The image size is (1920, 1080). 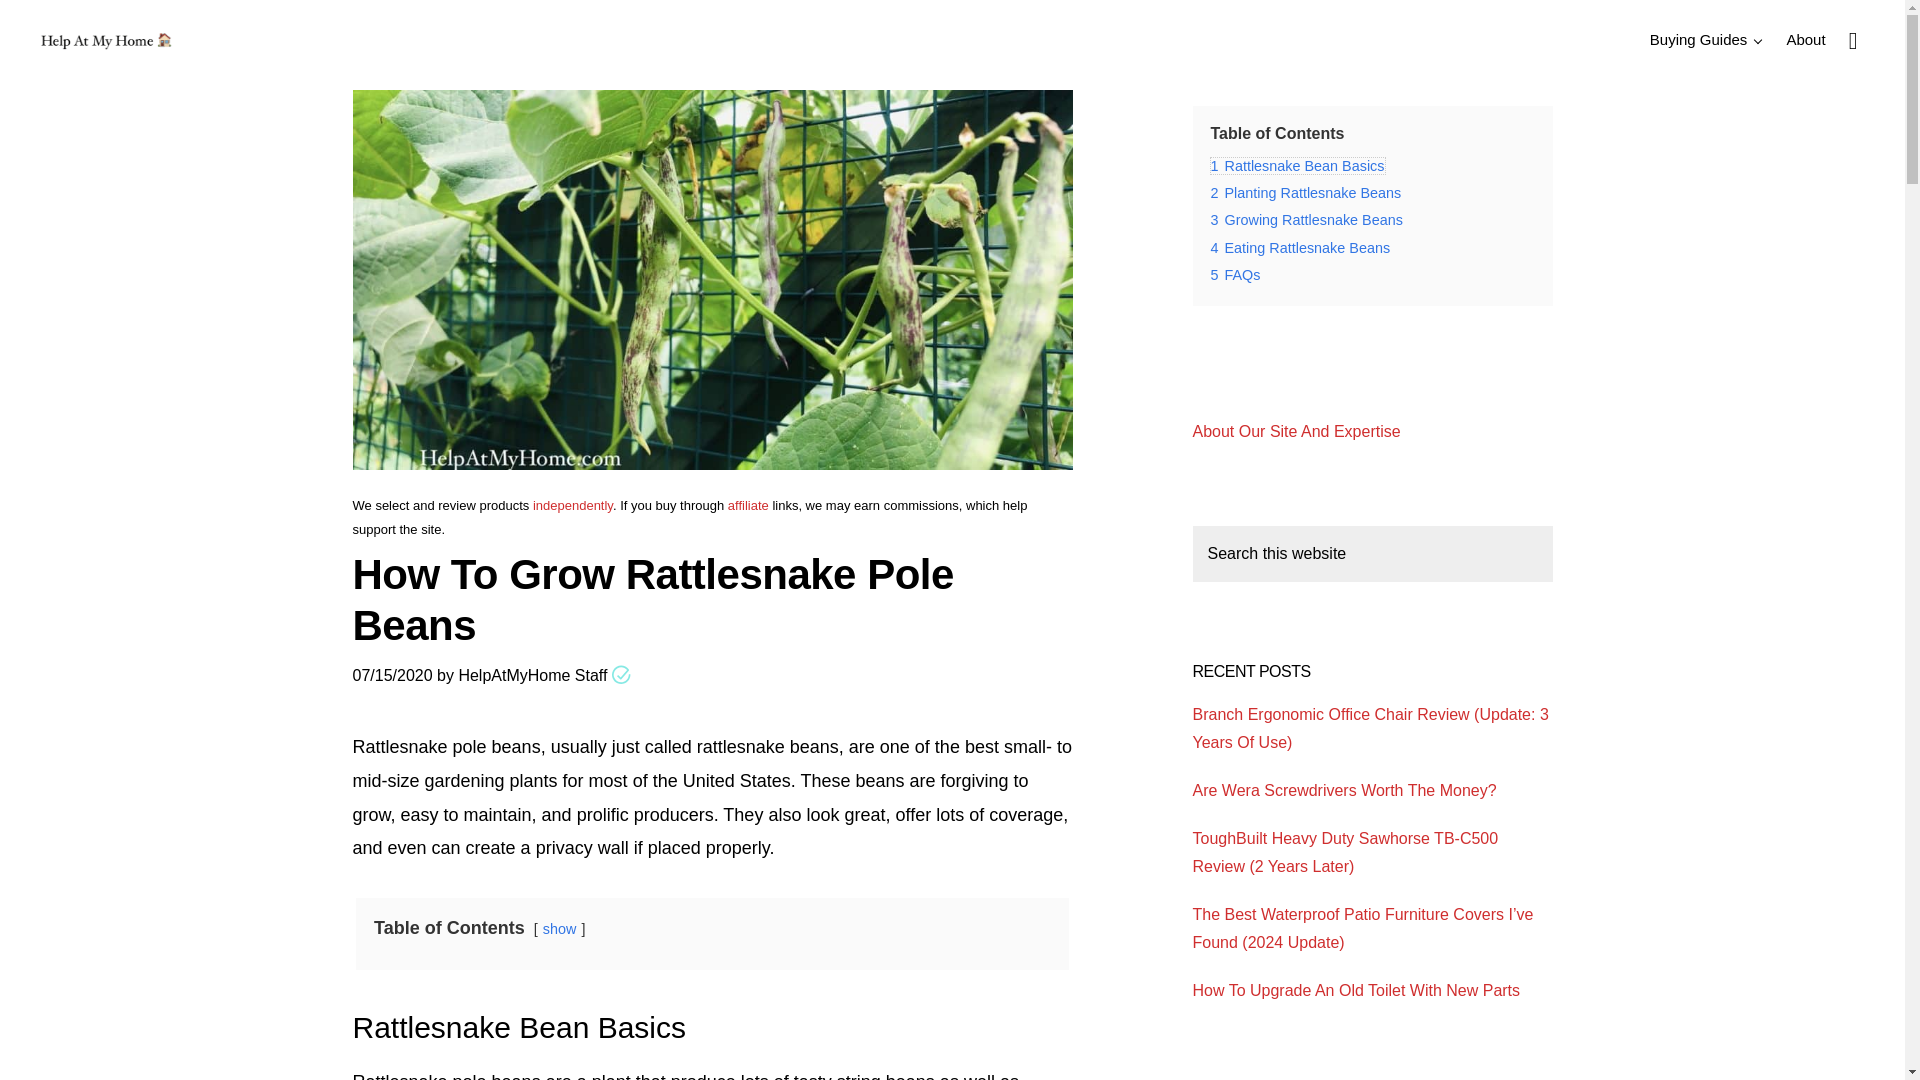 I want to click on Are Wera Screwdrivers Worth The Money?, so click(x=1344, y=790).